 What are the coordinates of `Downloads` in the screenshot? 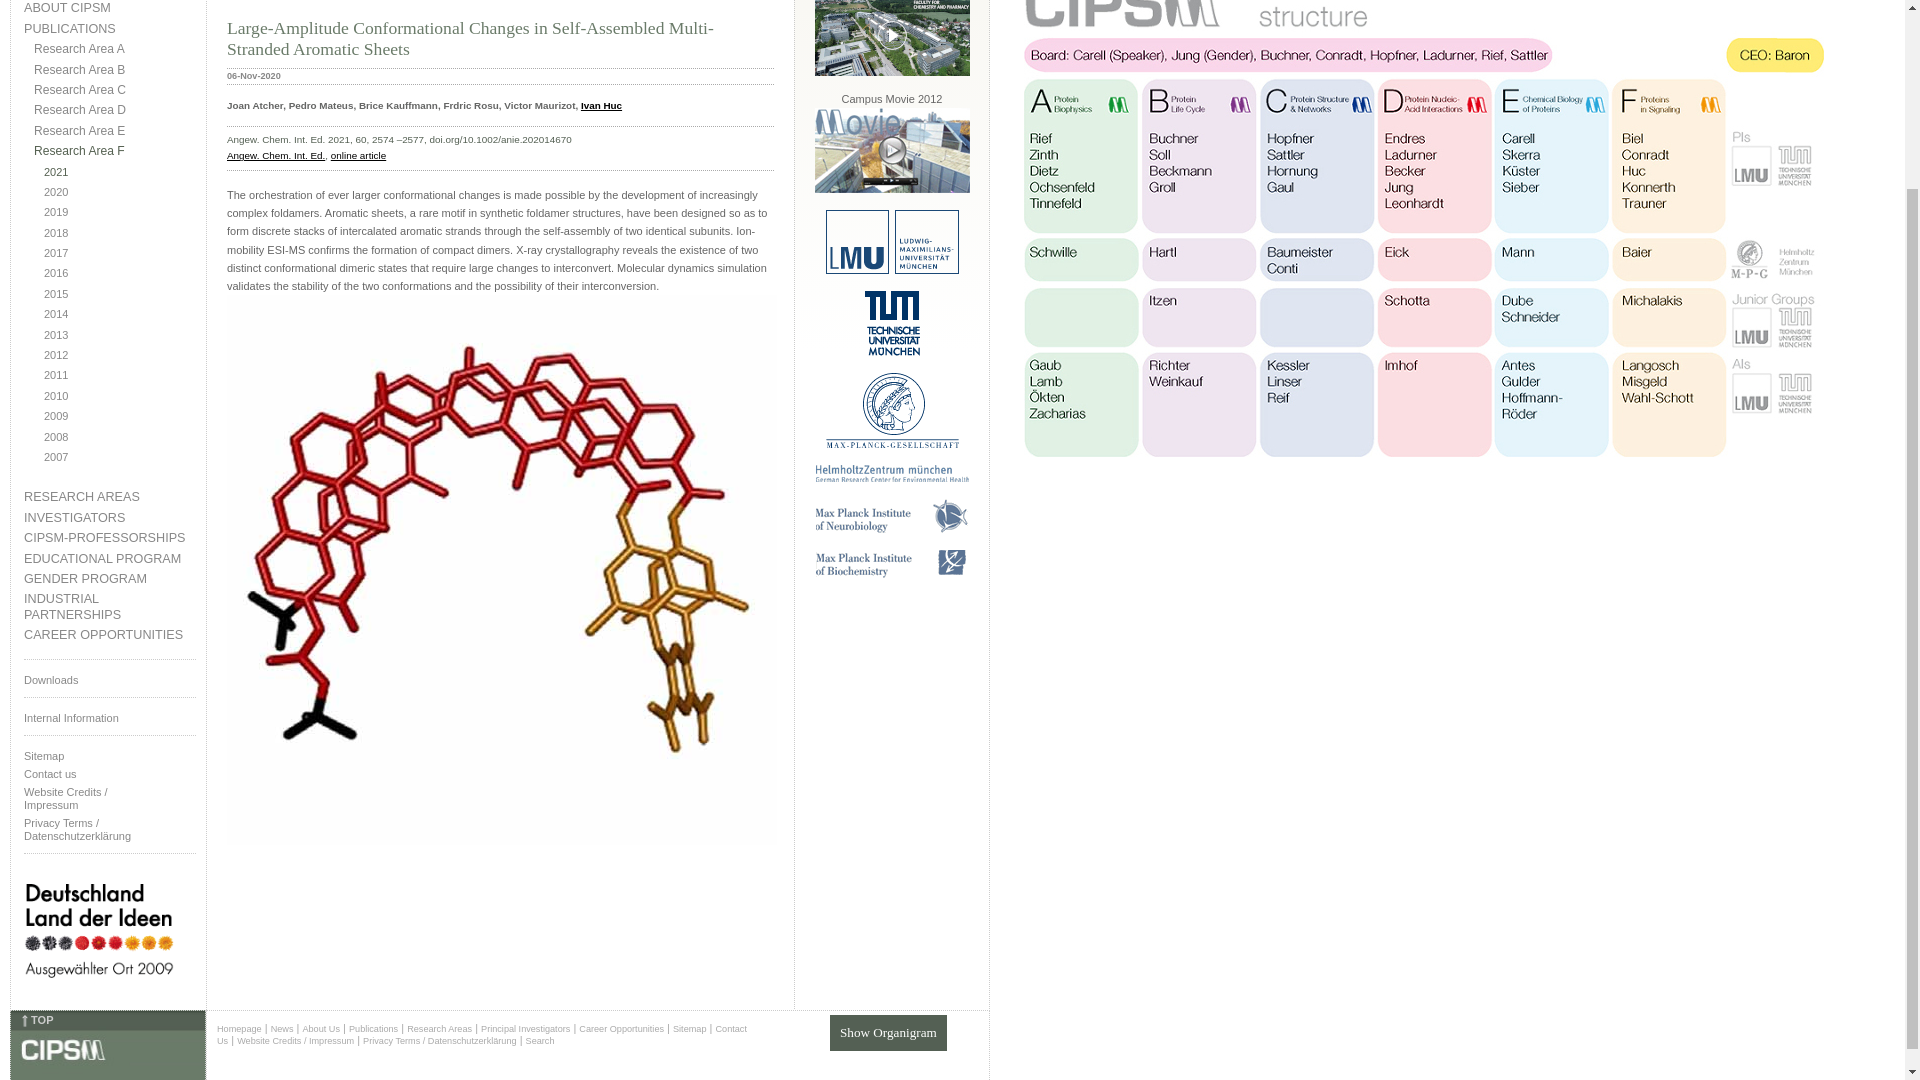 It's located at (109, 678).